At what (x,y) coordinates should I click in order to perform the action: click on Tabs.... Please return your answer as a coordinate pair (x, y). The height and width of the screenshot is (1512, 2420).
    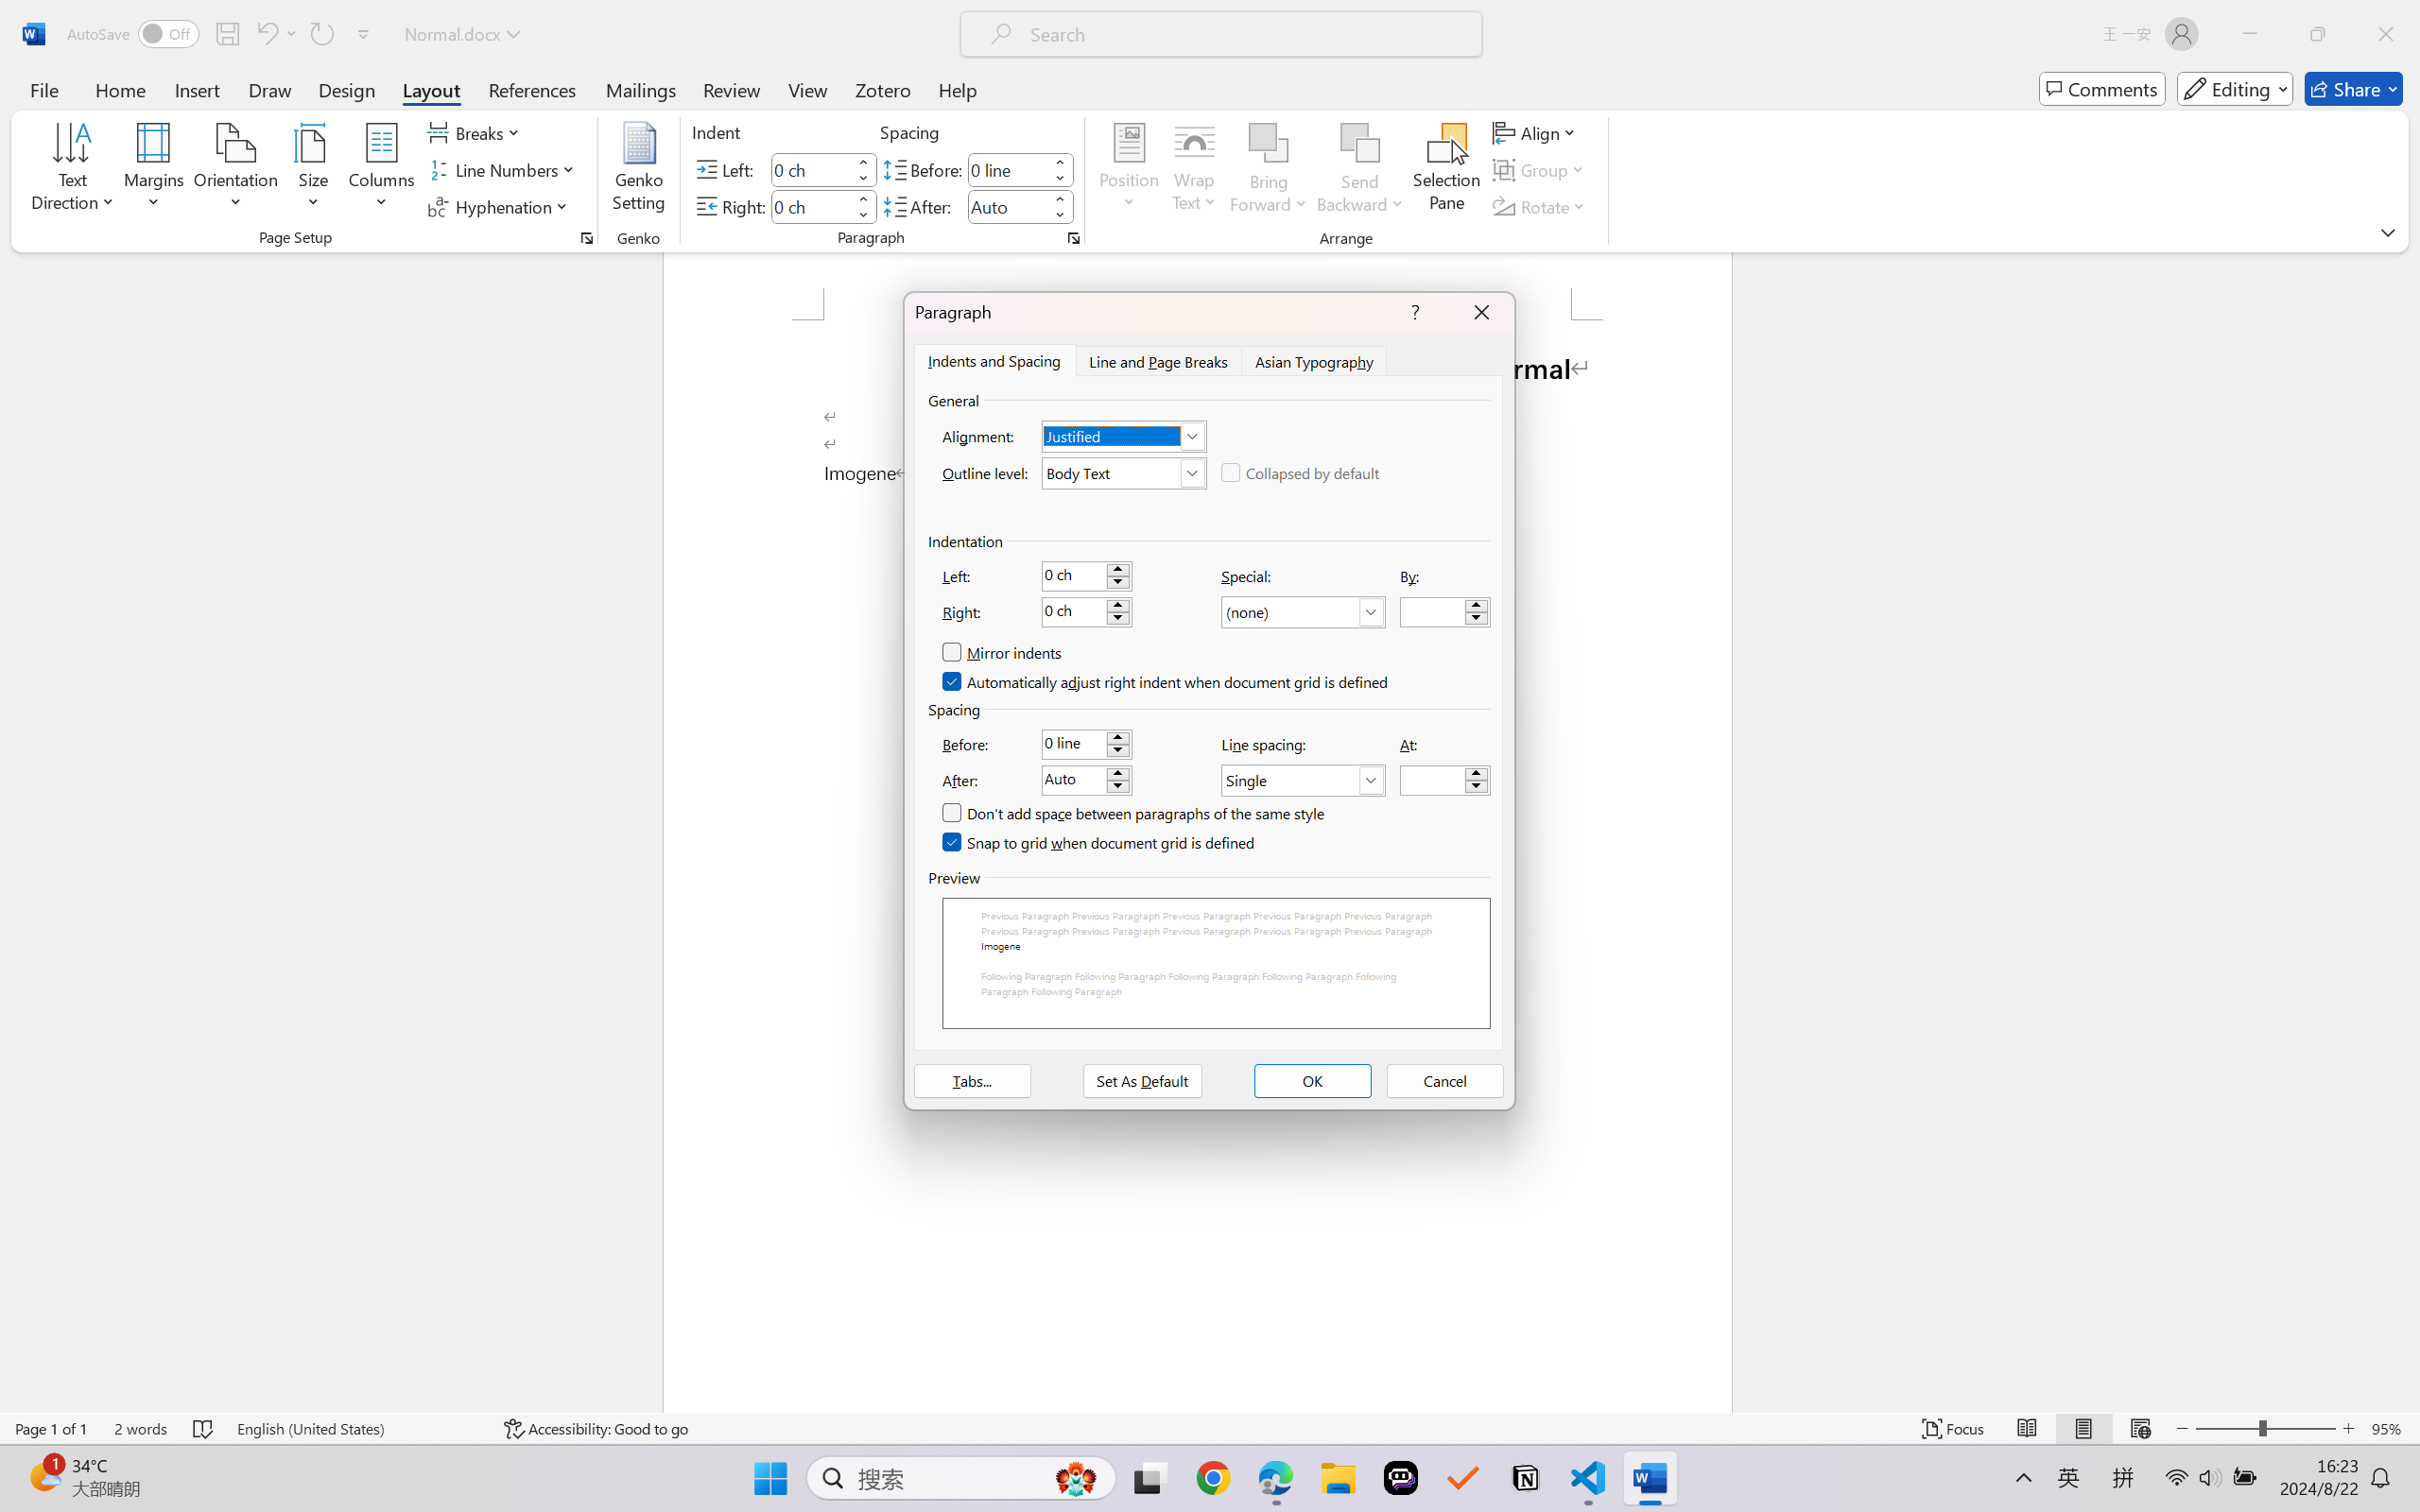
    Looking at the image, I should click on (973, 1081).